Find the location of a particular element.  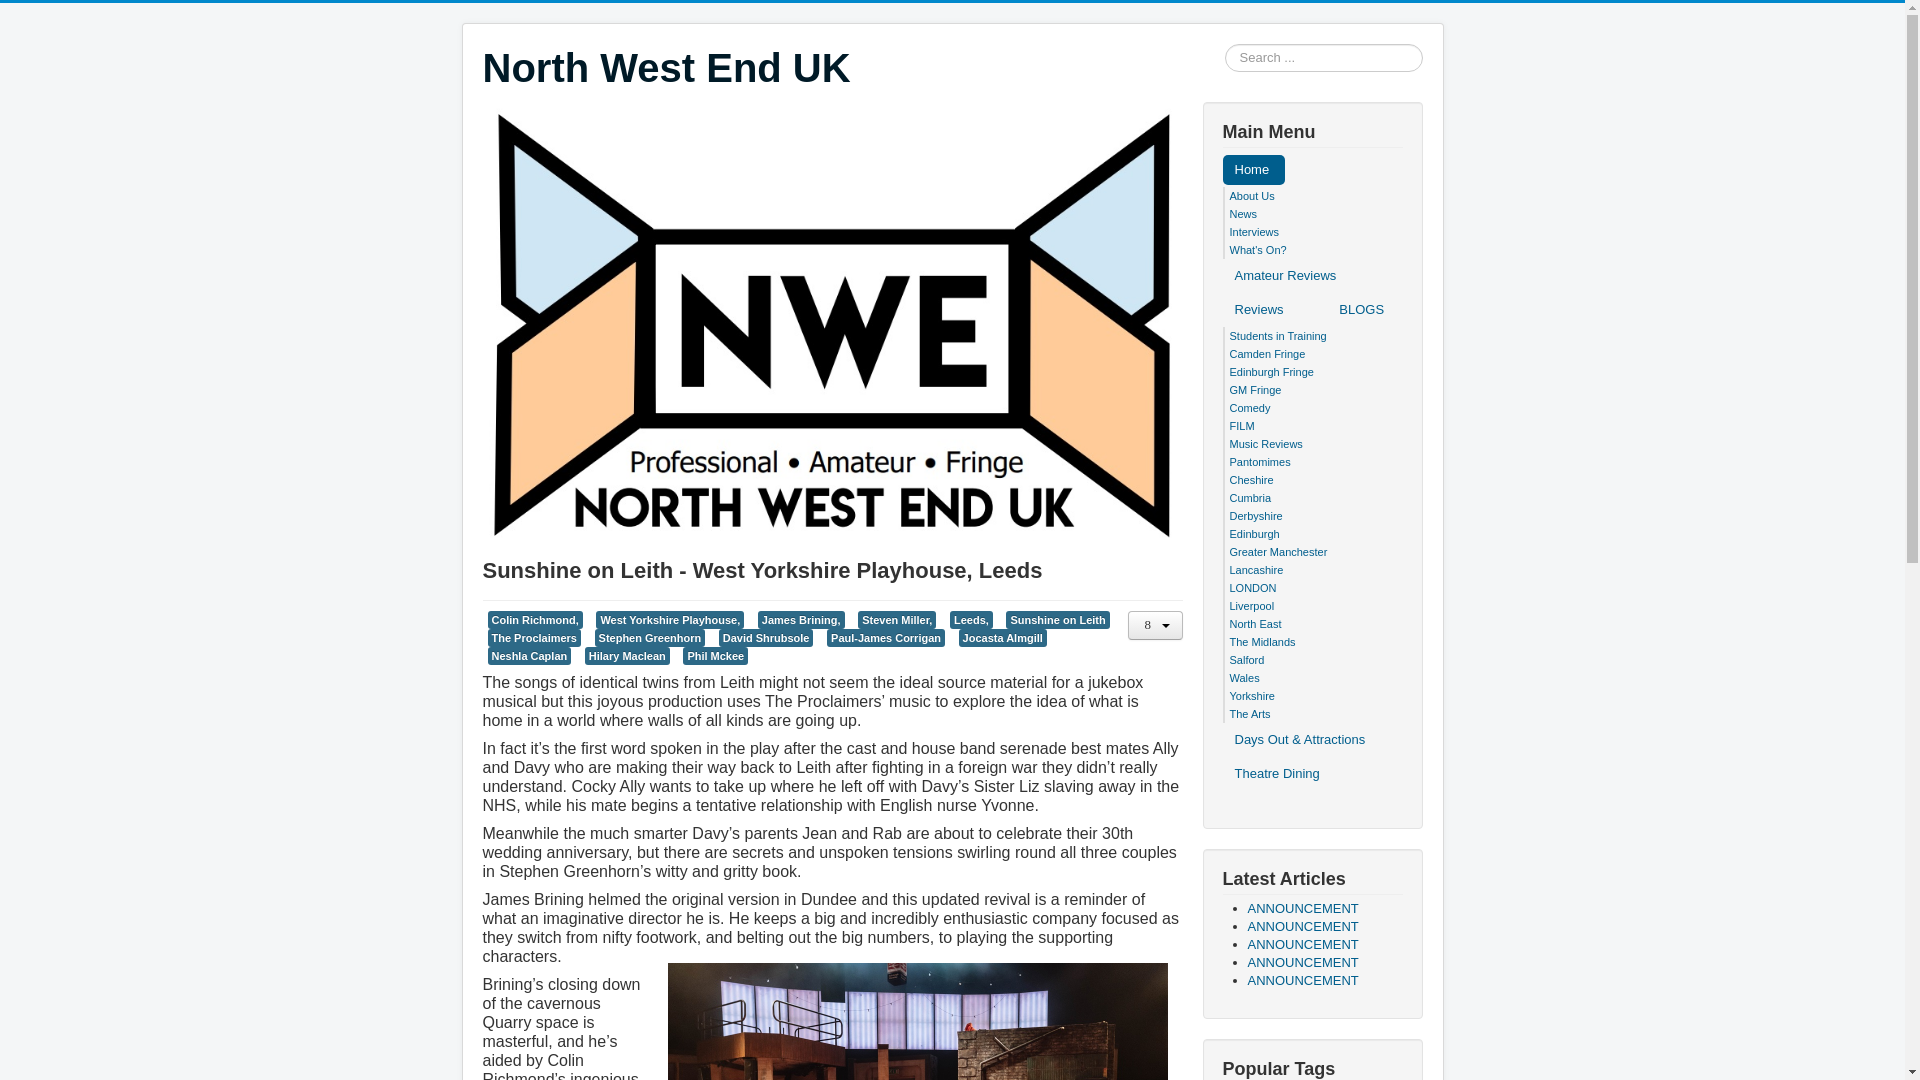

Paul-James Corrigan is located at coordinates (886, 637).